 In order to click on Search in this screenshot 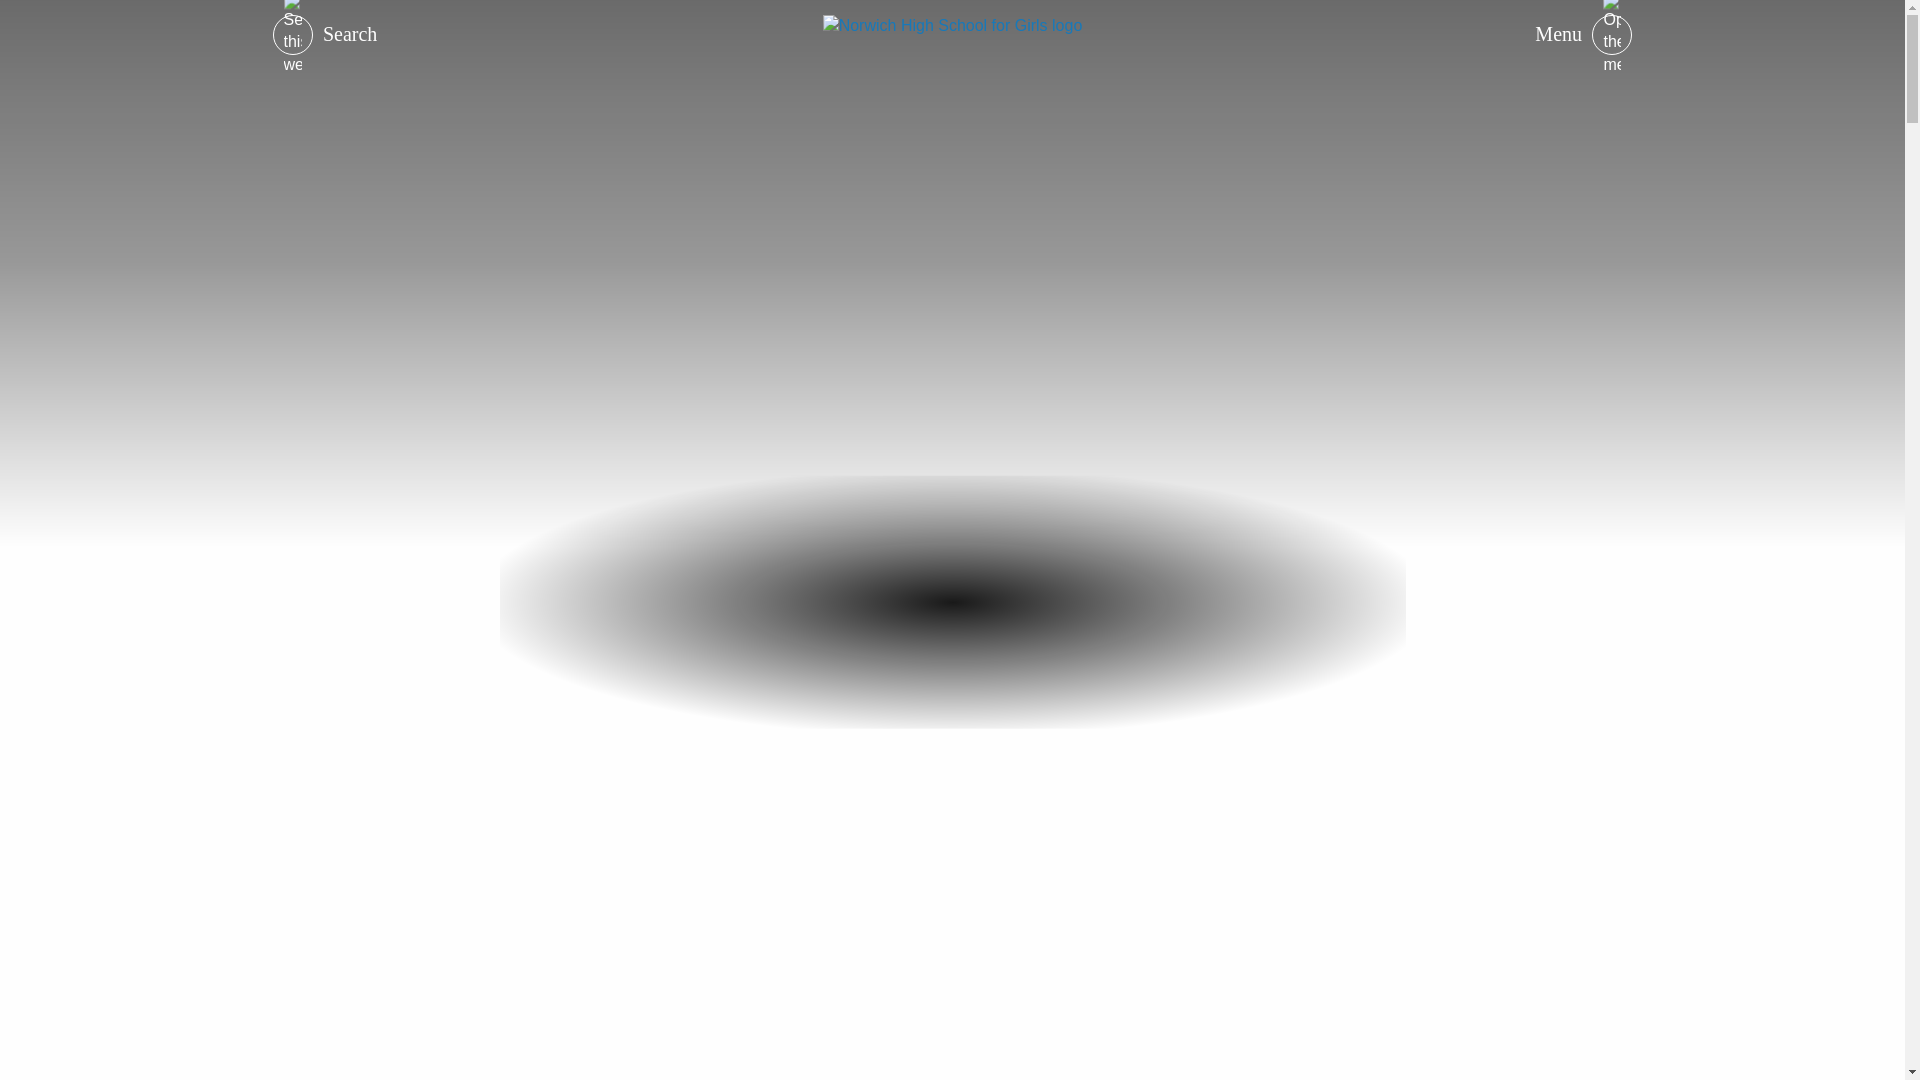, I will do `click(321, 50)`.